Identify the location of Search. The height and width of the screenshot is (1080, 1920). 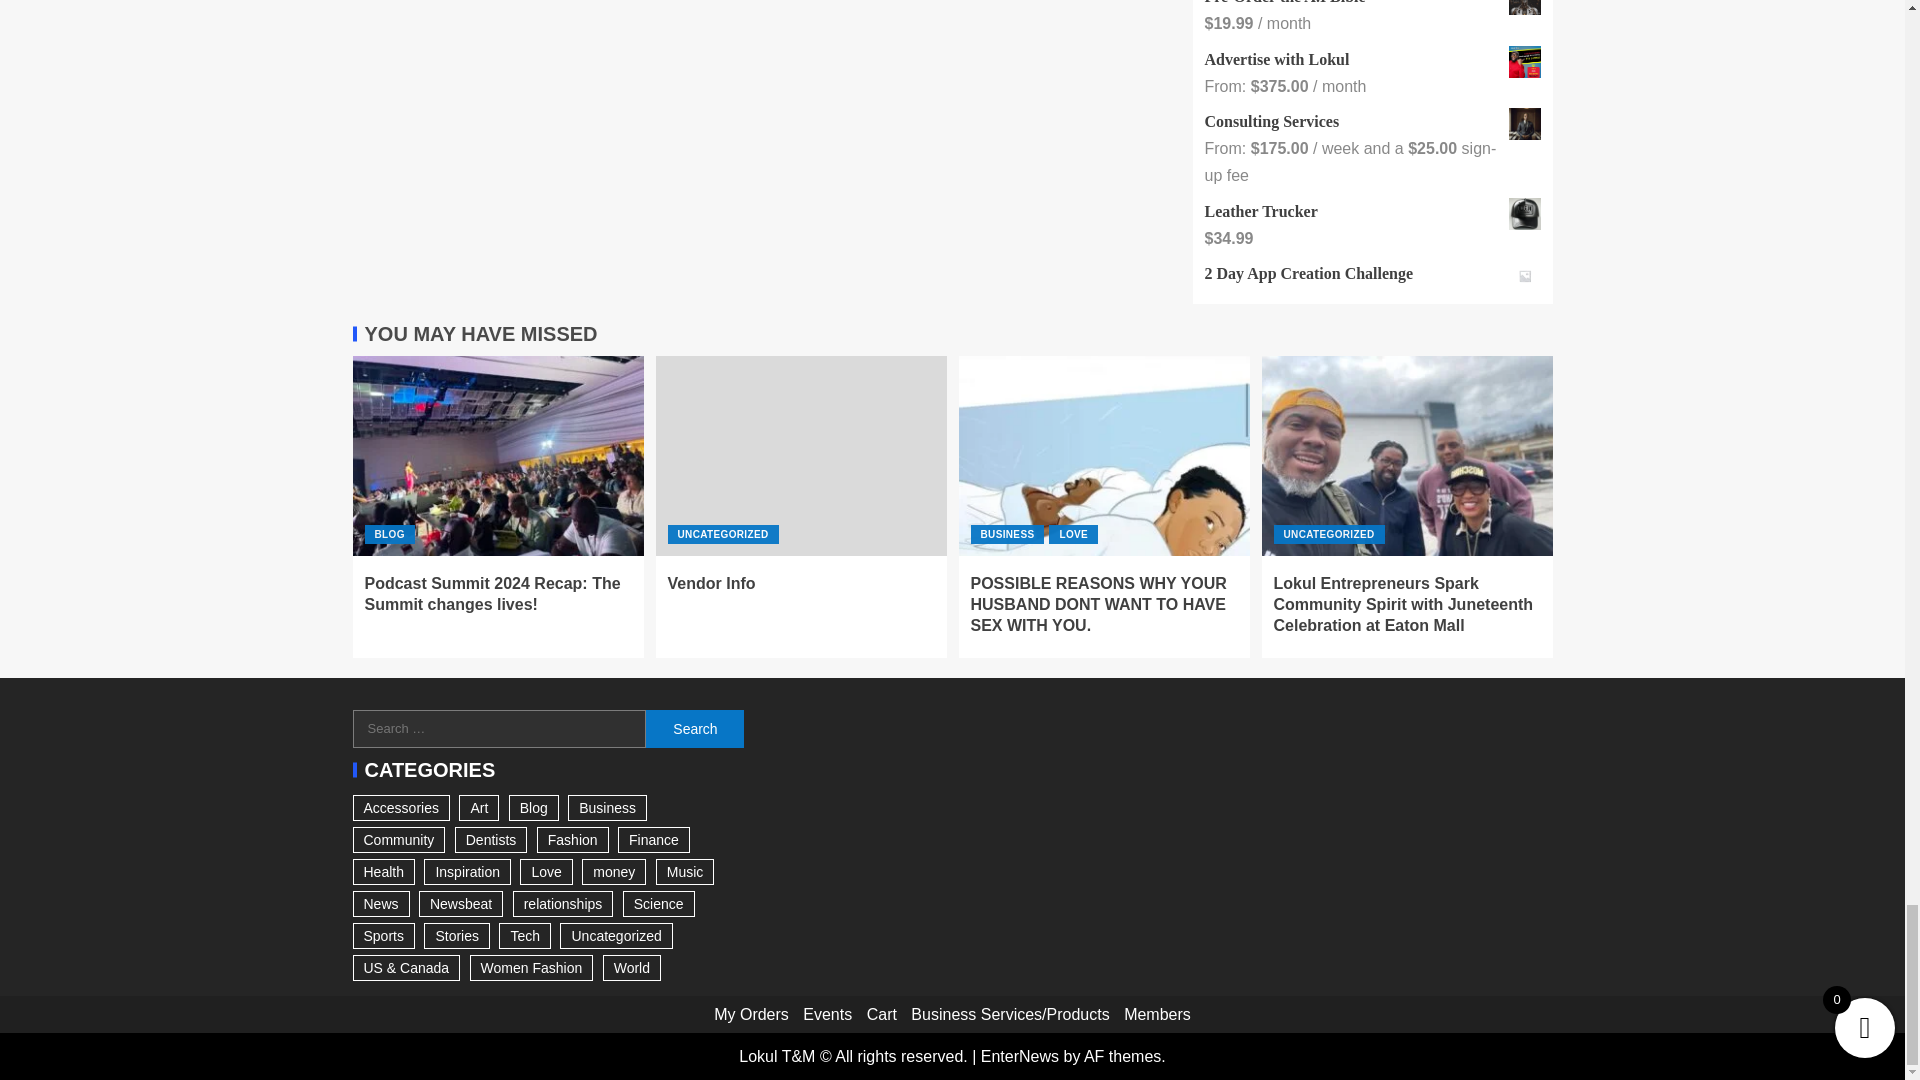
(694, 728).